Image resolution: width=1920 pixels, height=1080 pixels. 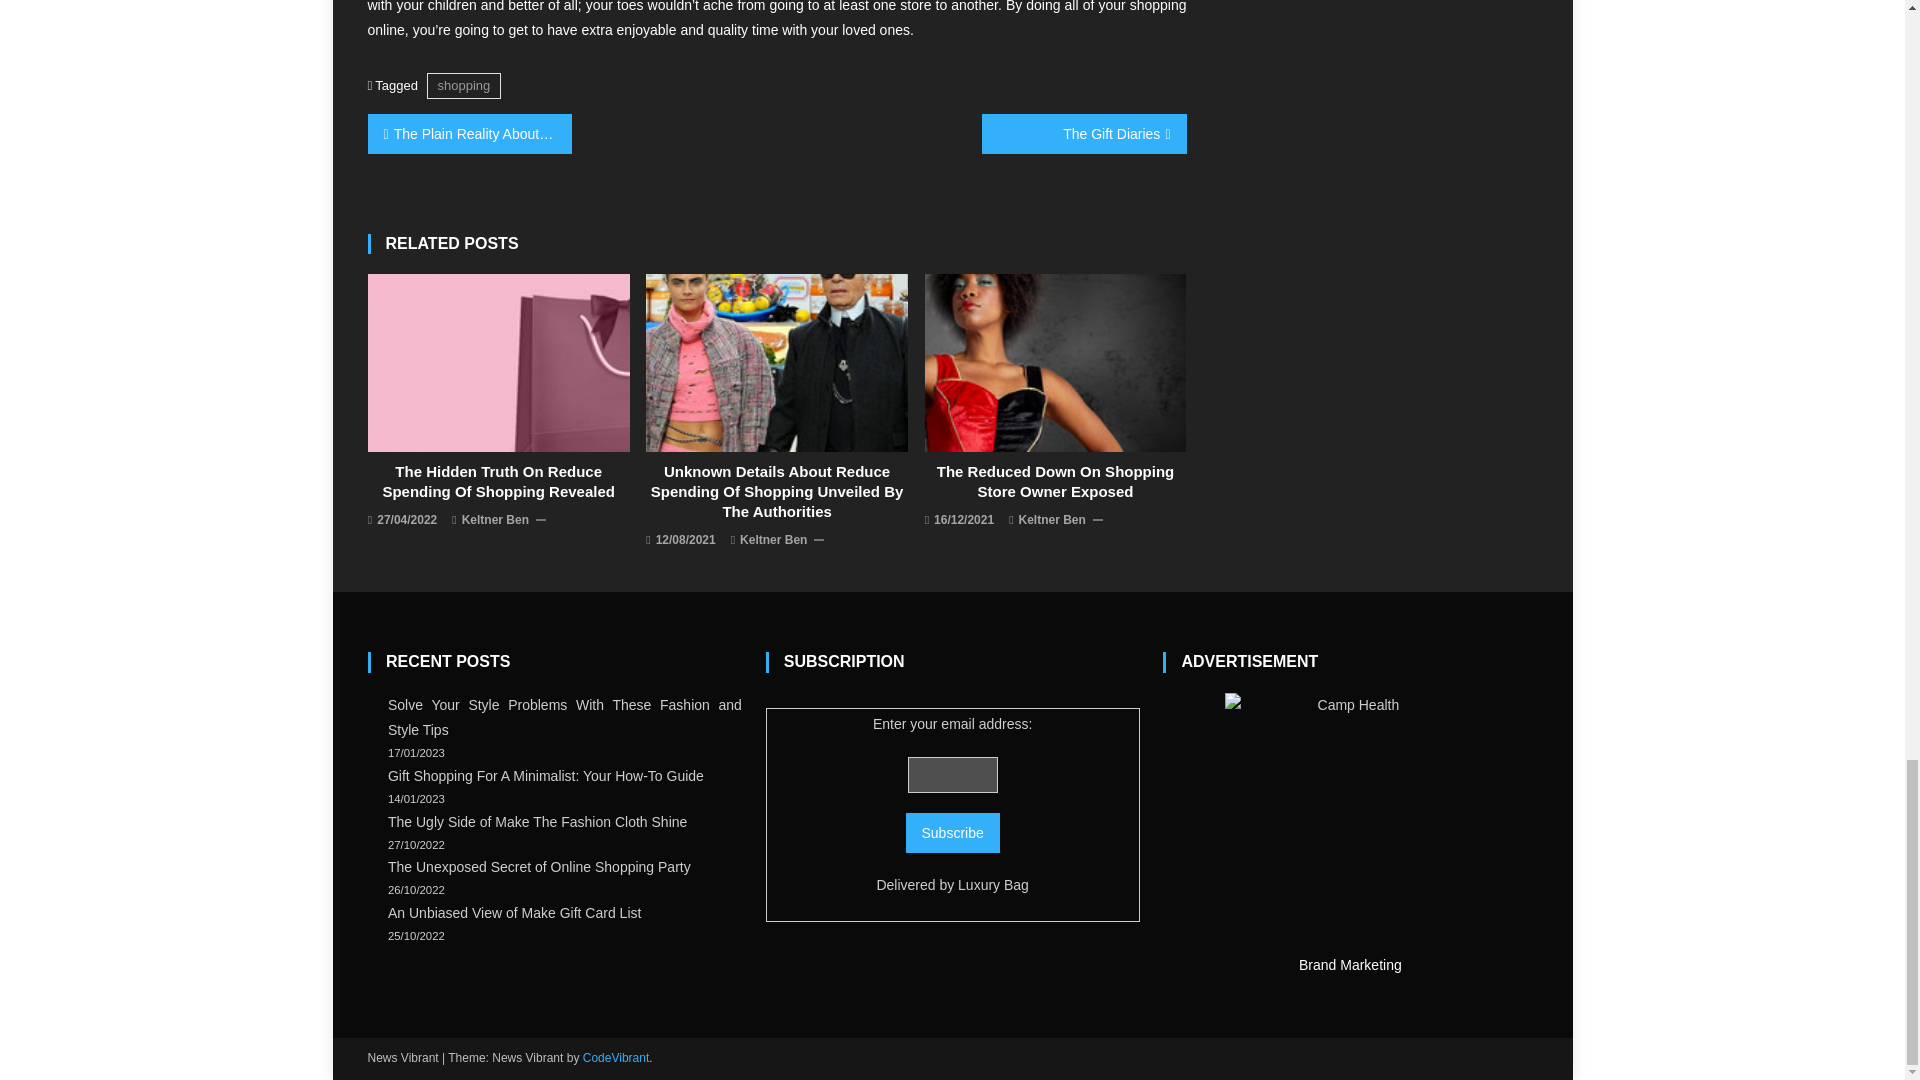 What do you see at coordinates (953, 833) in the screenshot?
I see `Subscribe` at bounding box center [953, 833].